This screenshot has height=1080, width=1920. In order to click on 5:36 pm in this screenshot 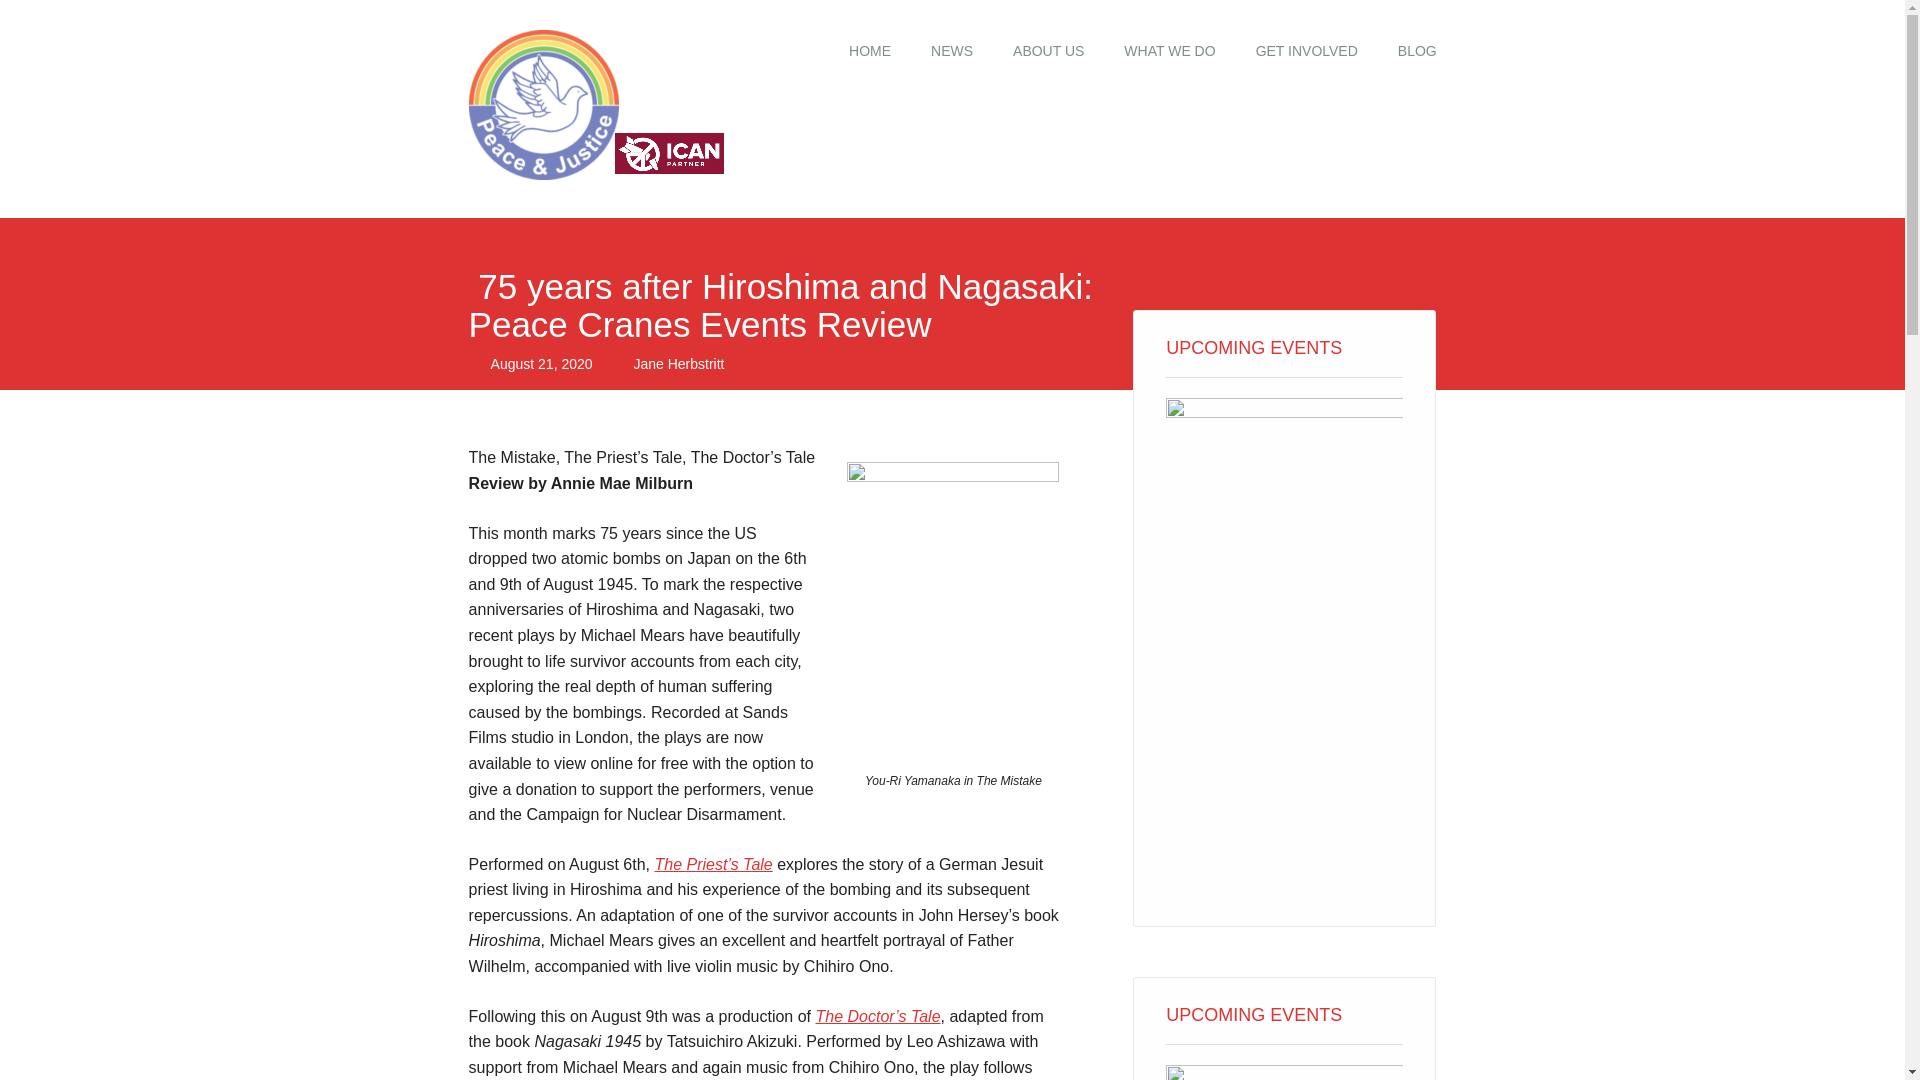, I will do `click(542, 364)`.